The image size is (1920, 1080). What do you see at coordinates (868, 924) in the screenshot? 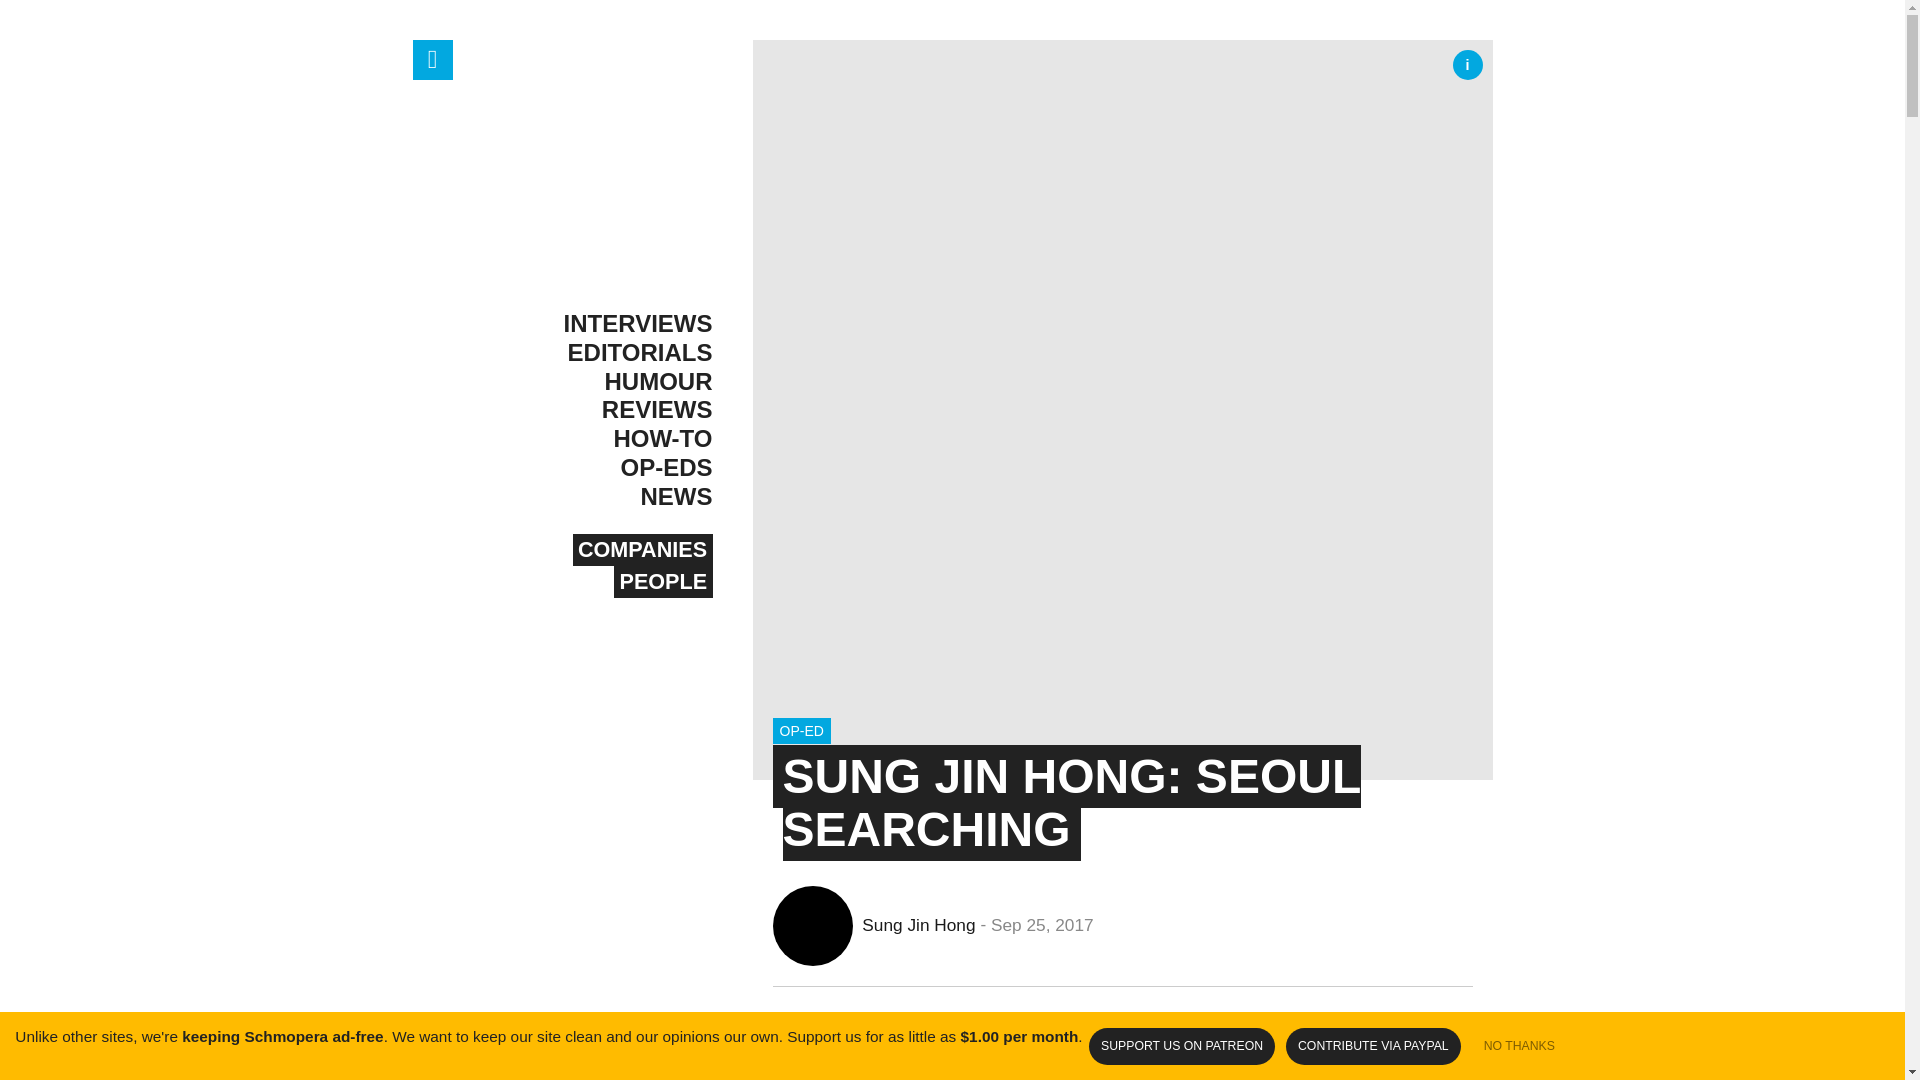
I see `Sung Jin Hong` at bounding box center [868, 924].